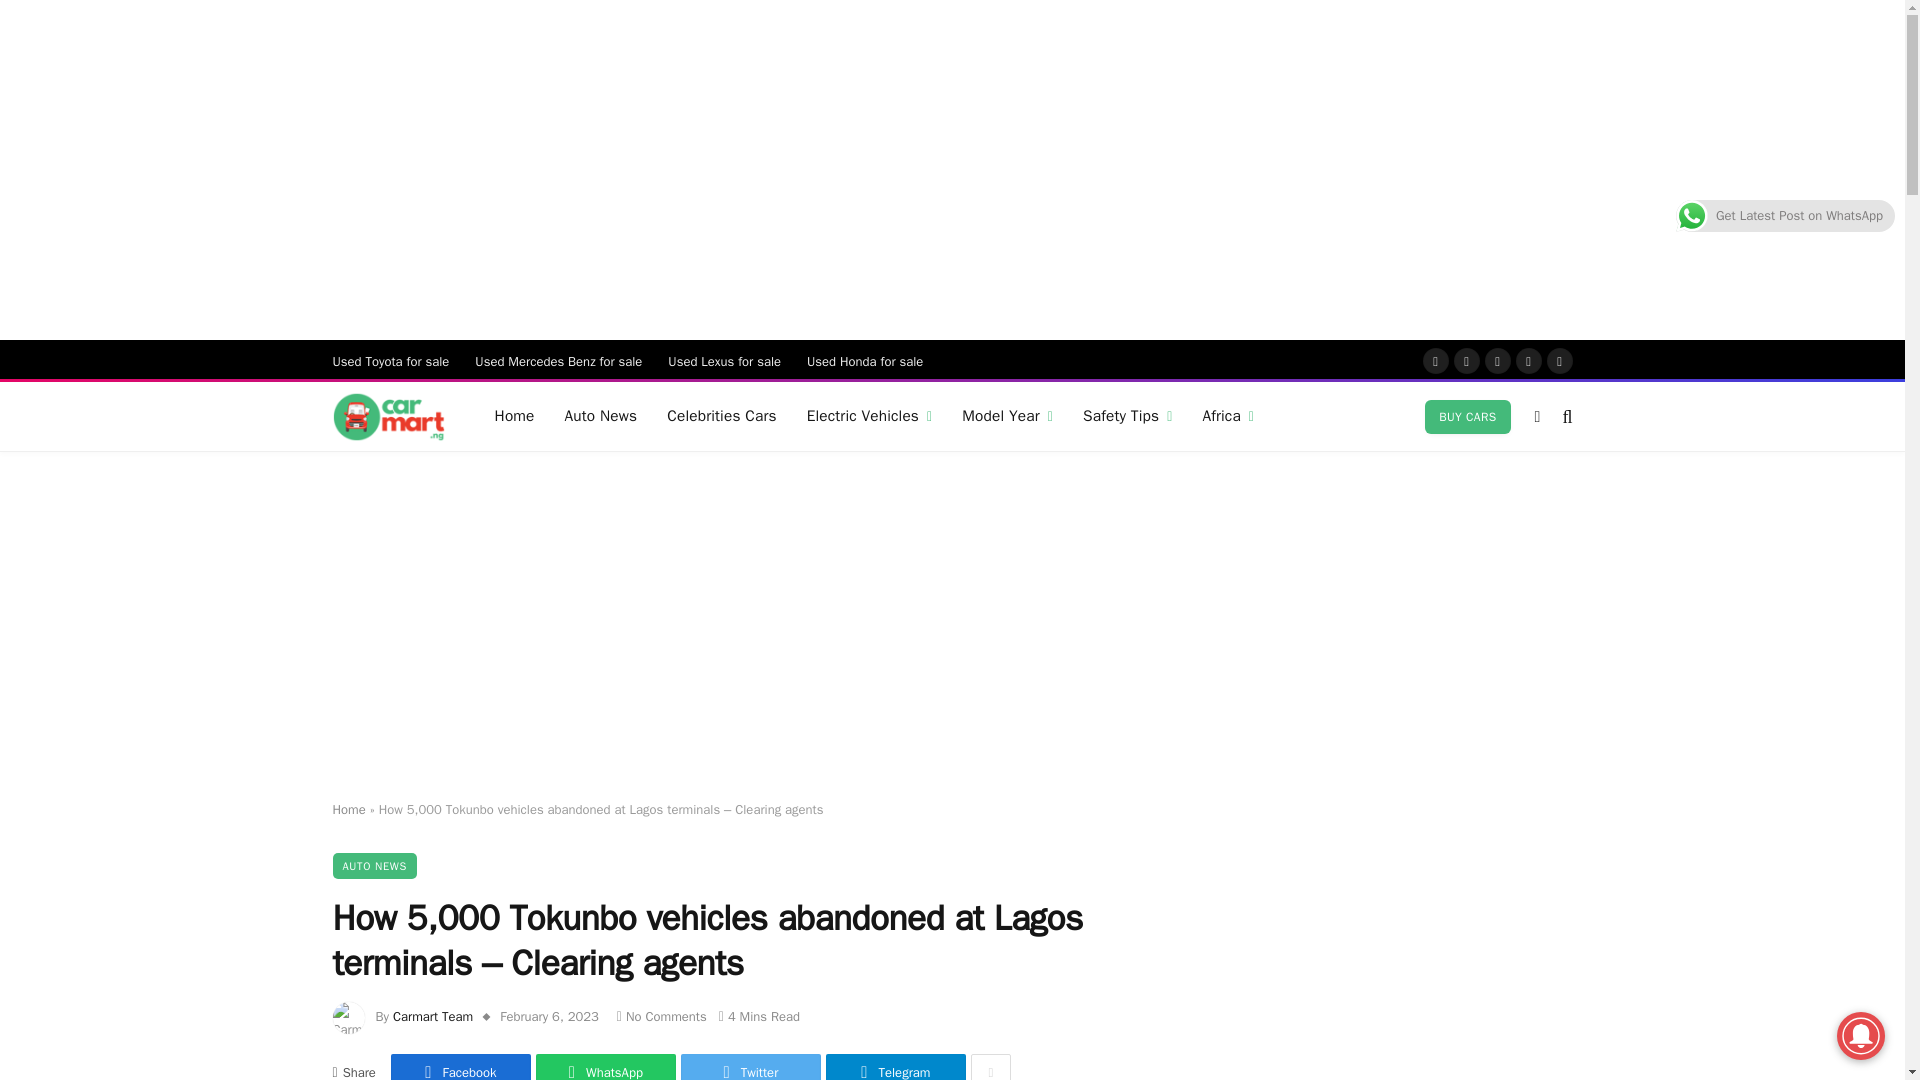 The image size is (1920, 1080). What do you see at coordinates (865, 361) in the screenshot?
I see `Used Honda for sale` at bounding box center [865, 361].